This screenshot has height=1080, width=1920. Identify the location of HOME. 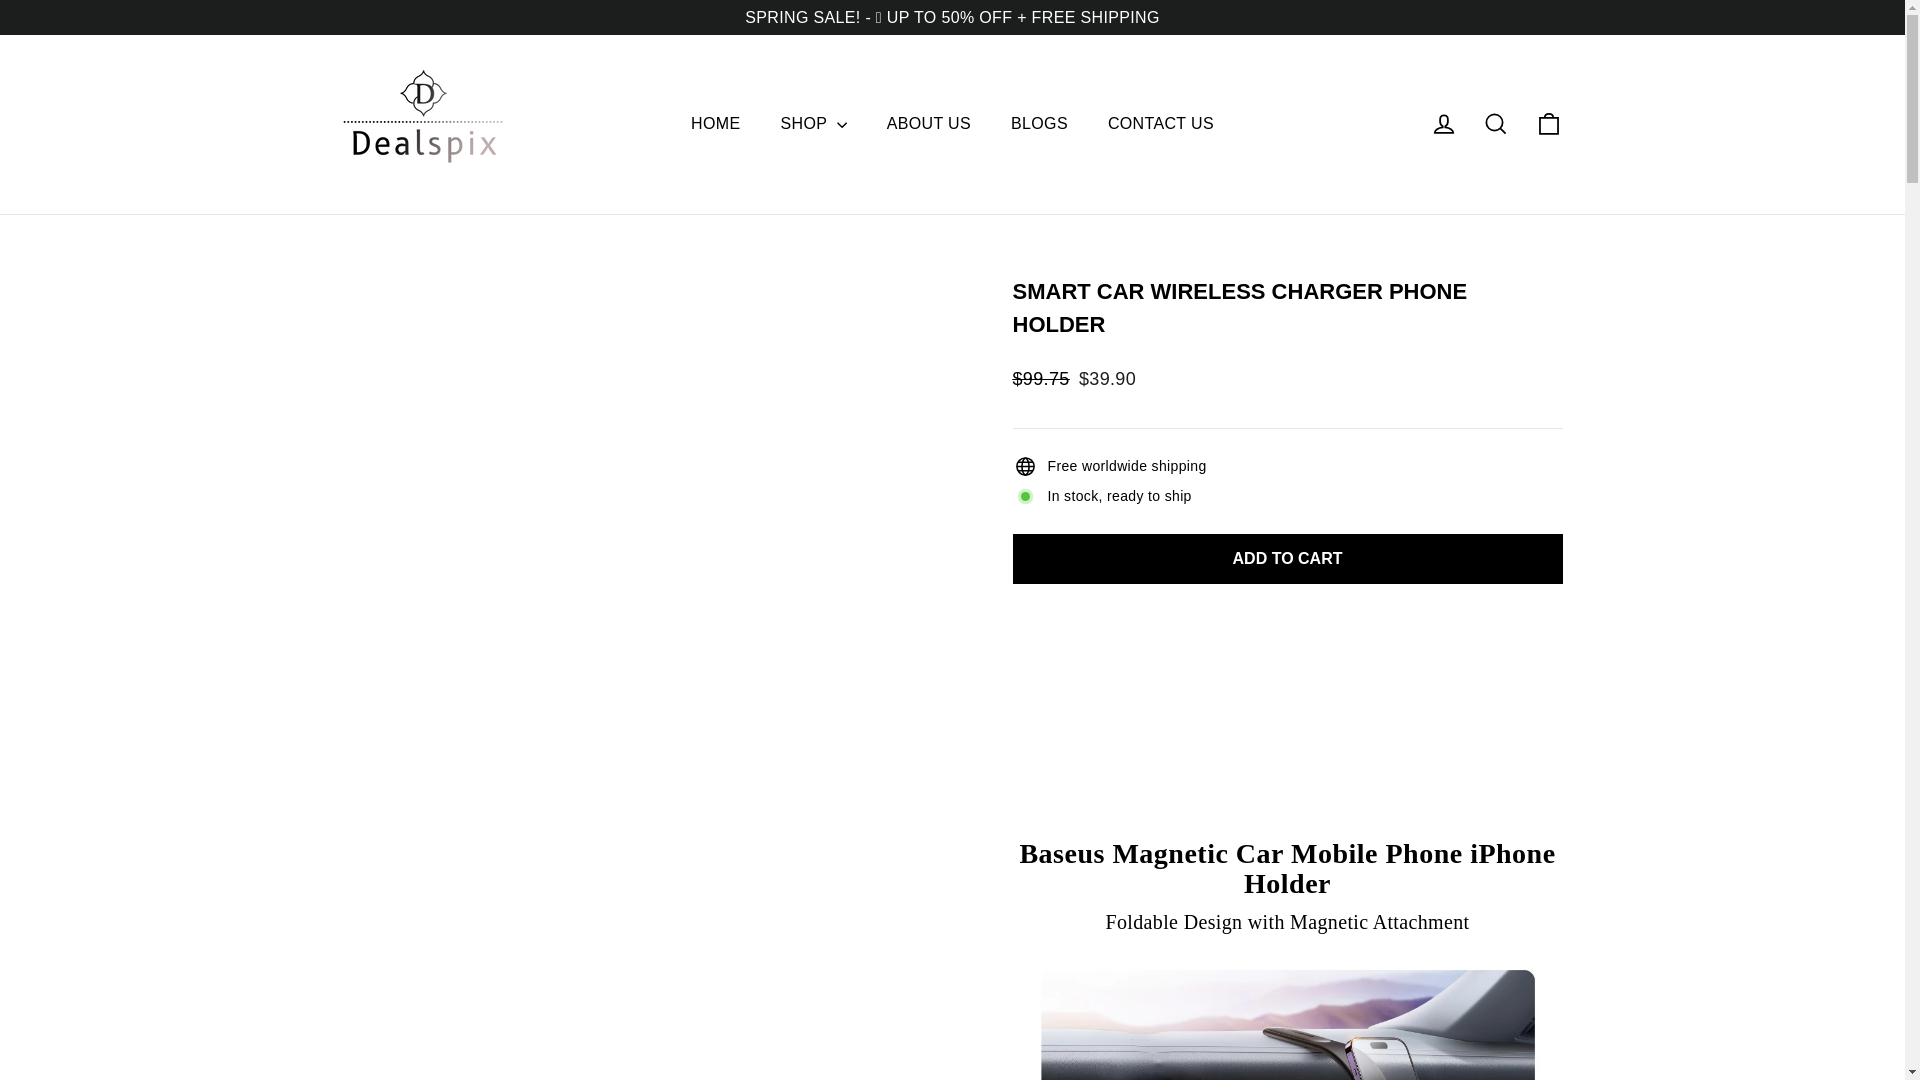
(715, 123).